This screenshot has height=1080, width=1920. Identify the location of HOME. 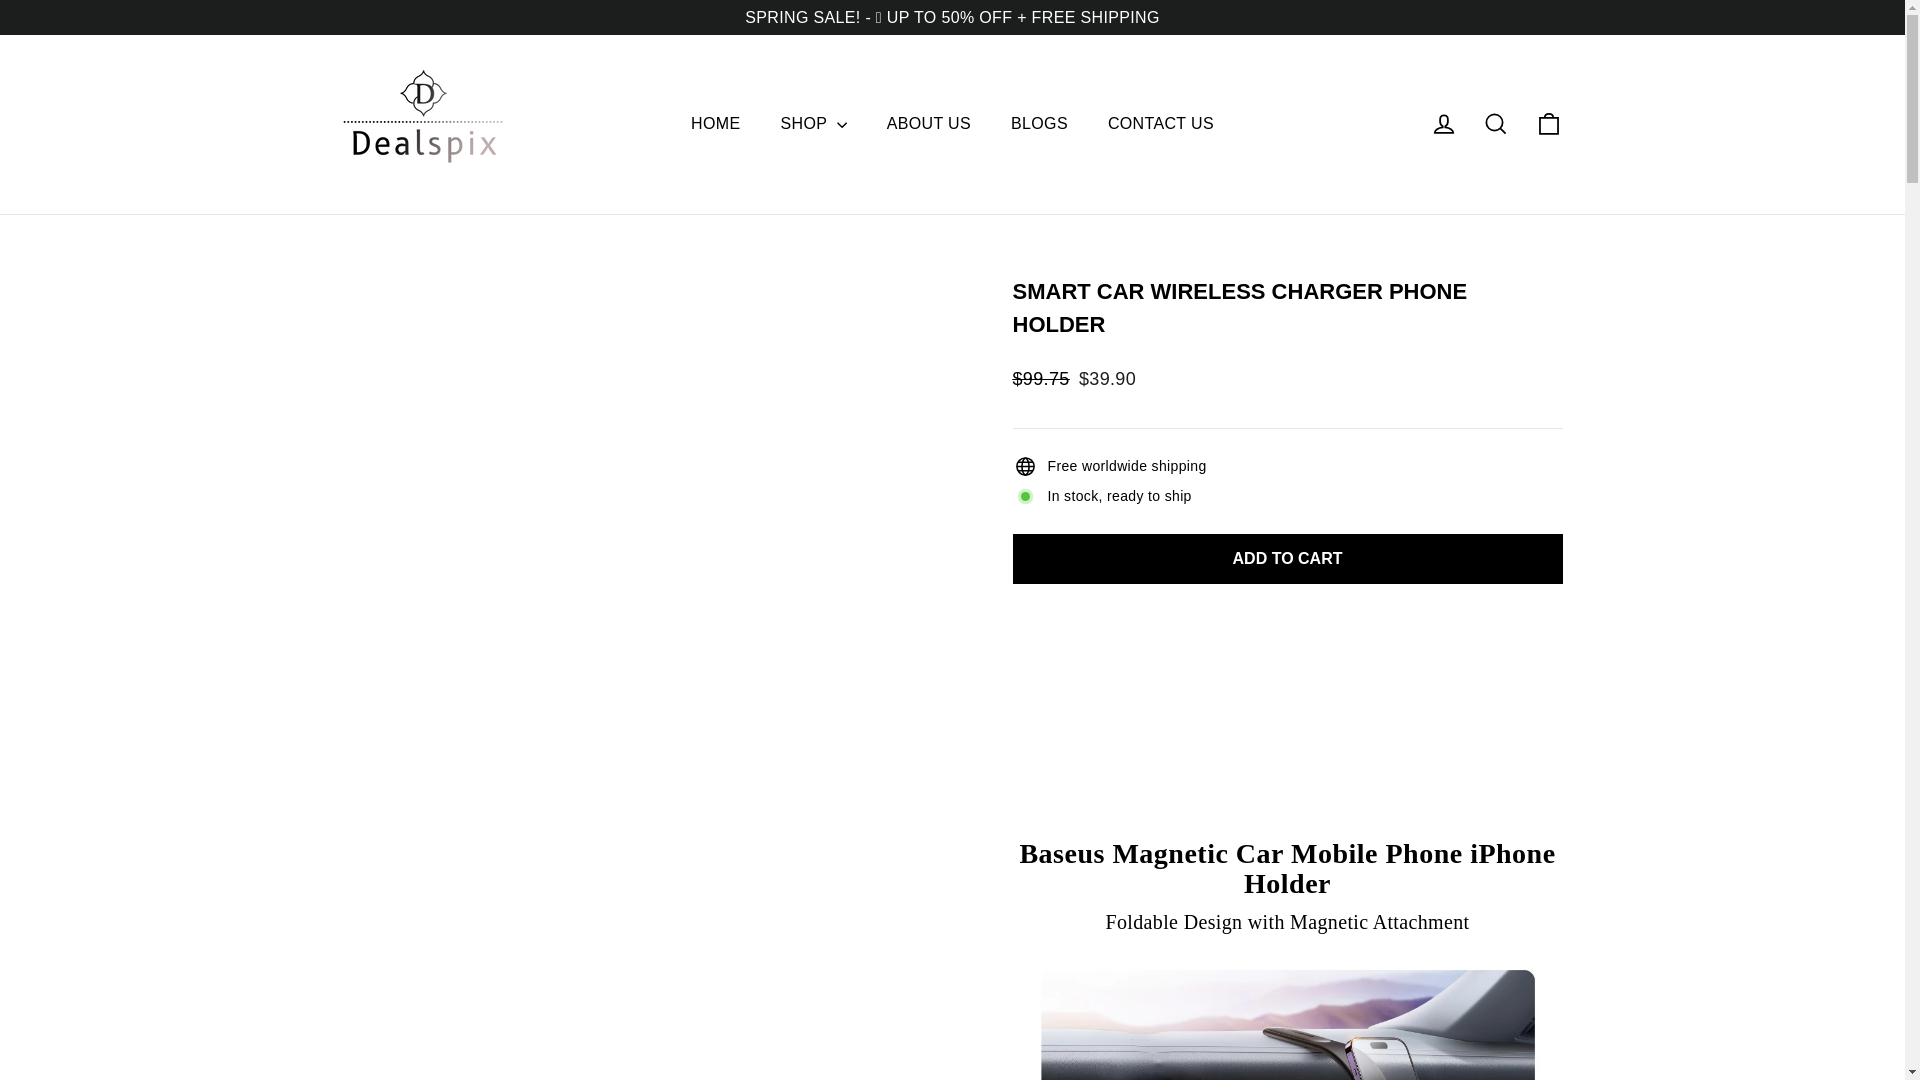
(715, 123).